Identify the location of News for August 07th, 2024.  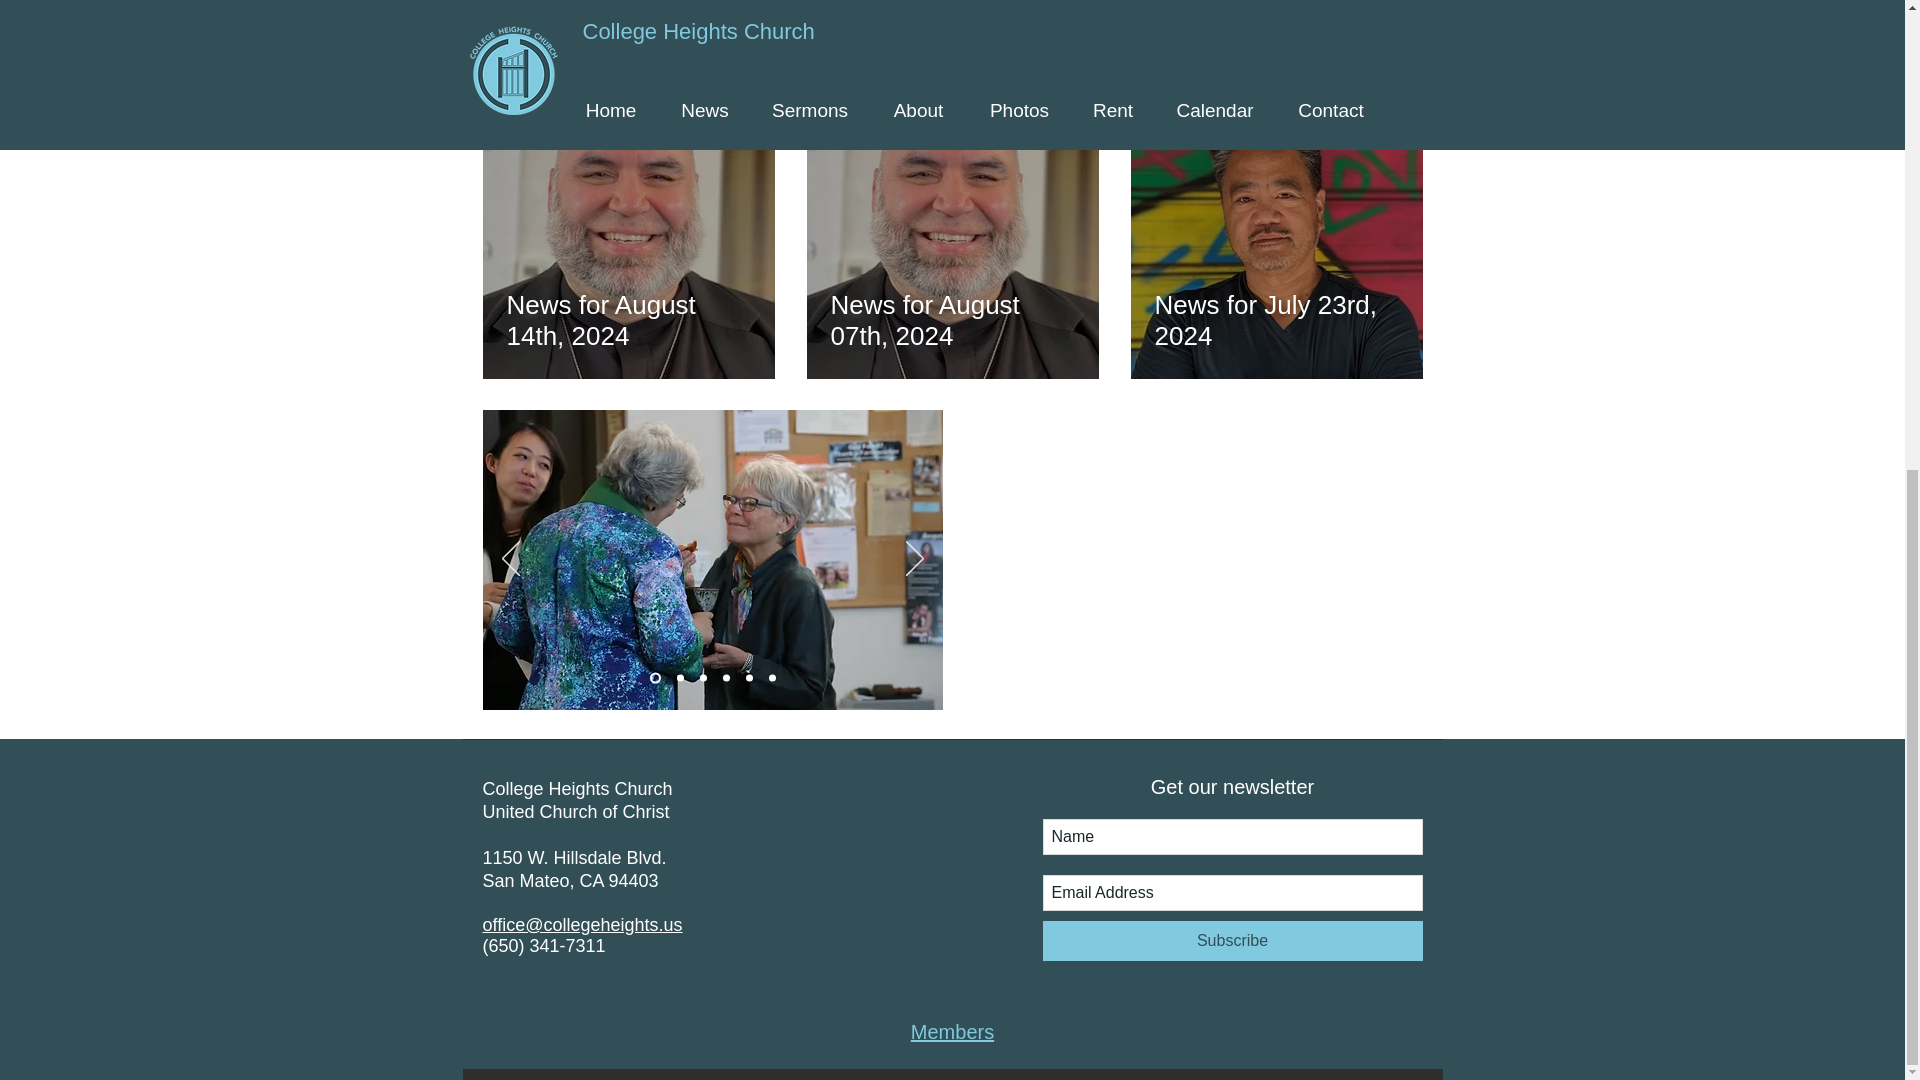
(951, 320).